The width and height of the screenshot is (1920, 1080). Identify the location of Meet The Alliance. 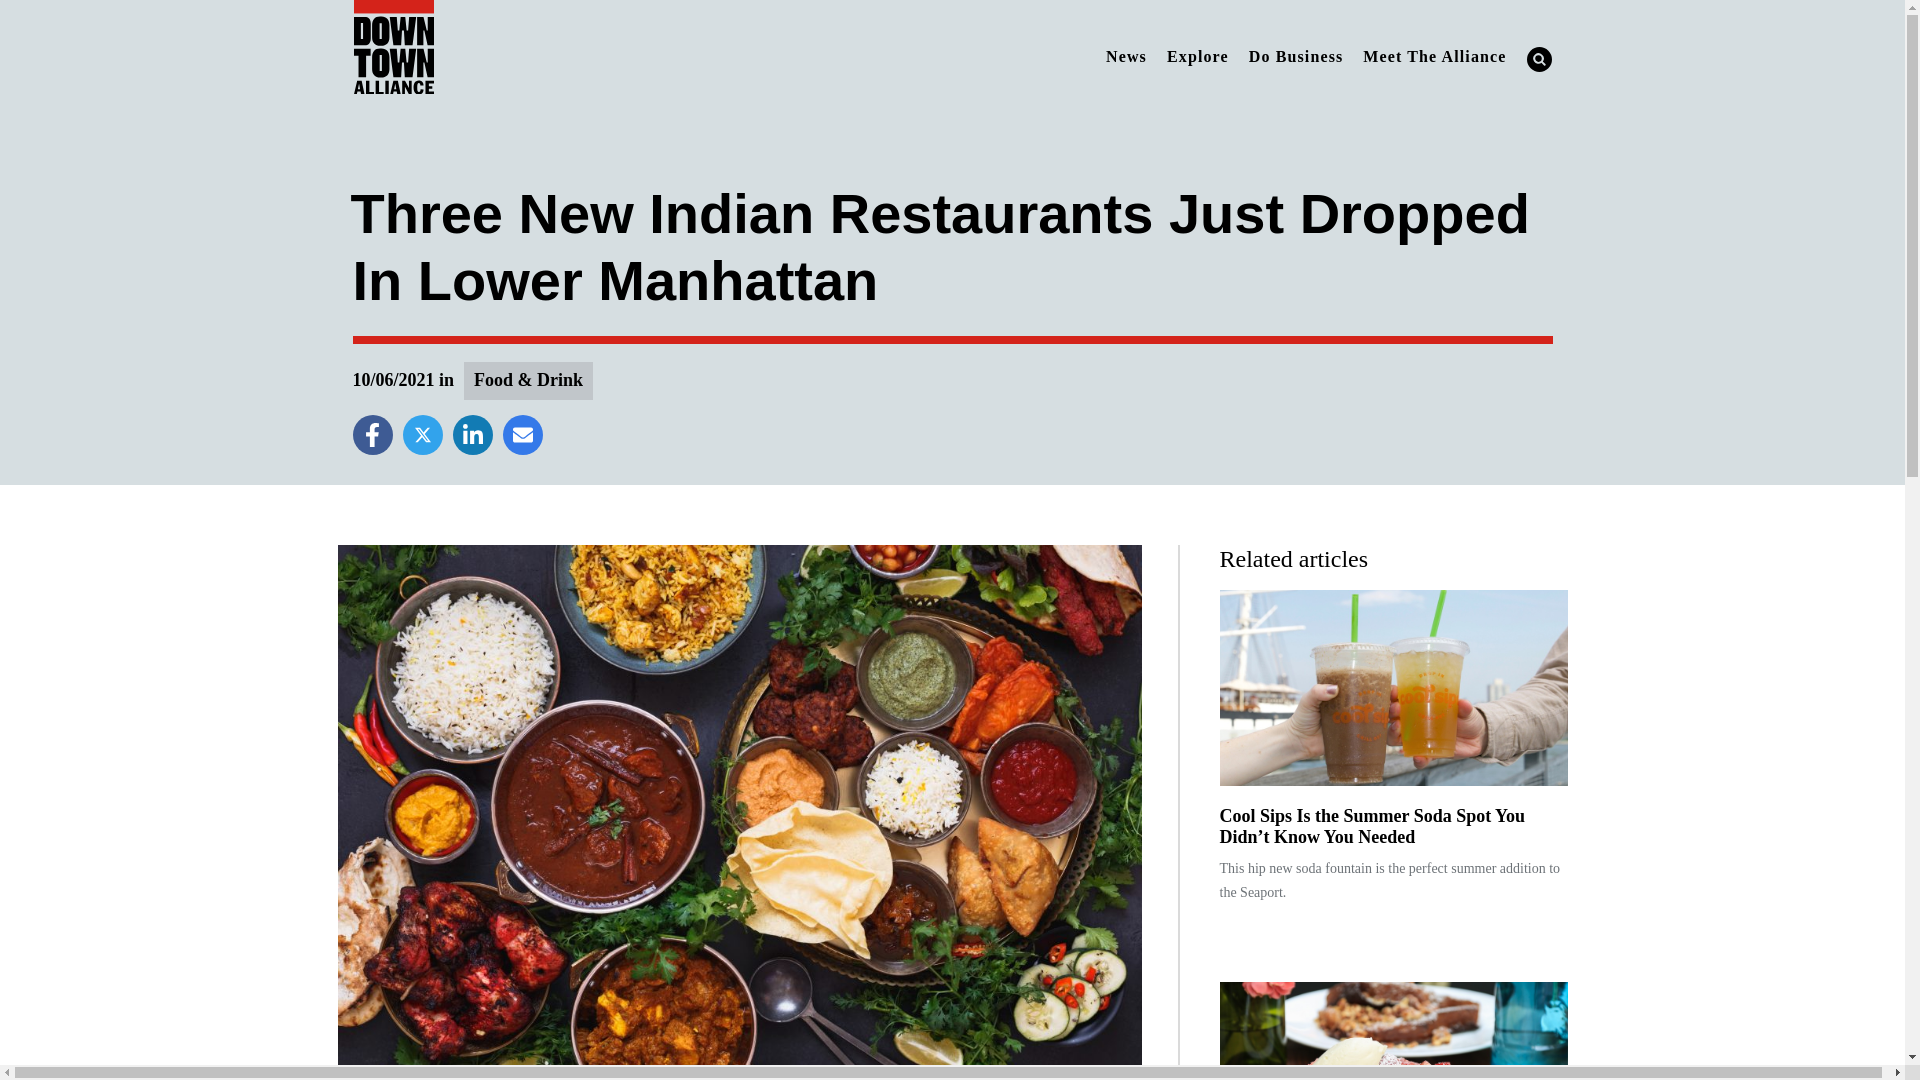
(1434, 56).